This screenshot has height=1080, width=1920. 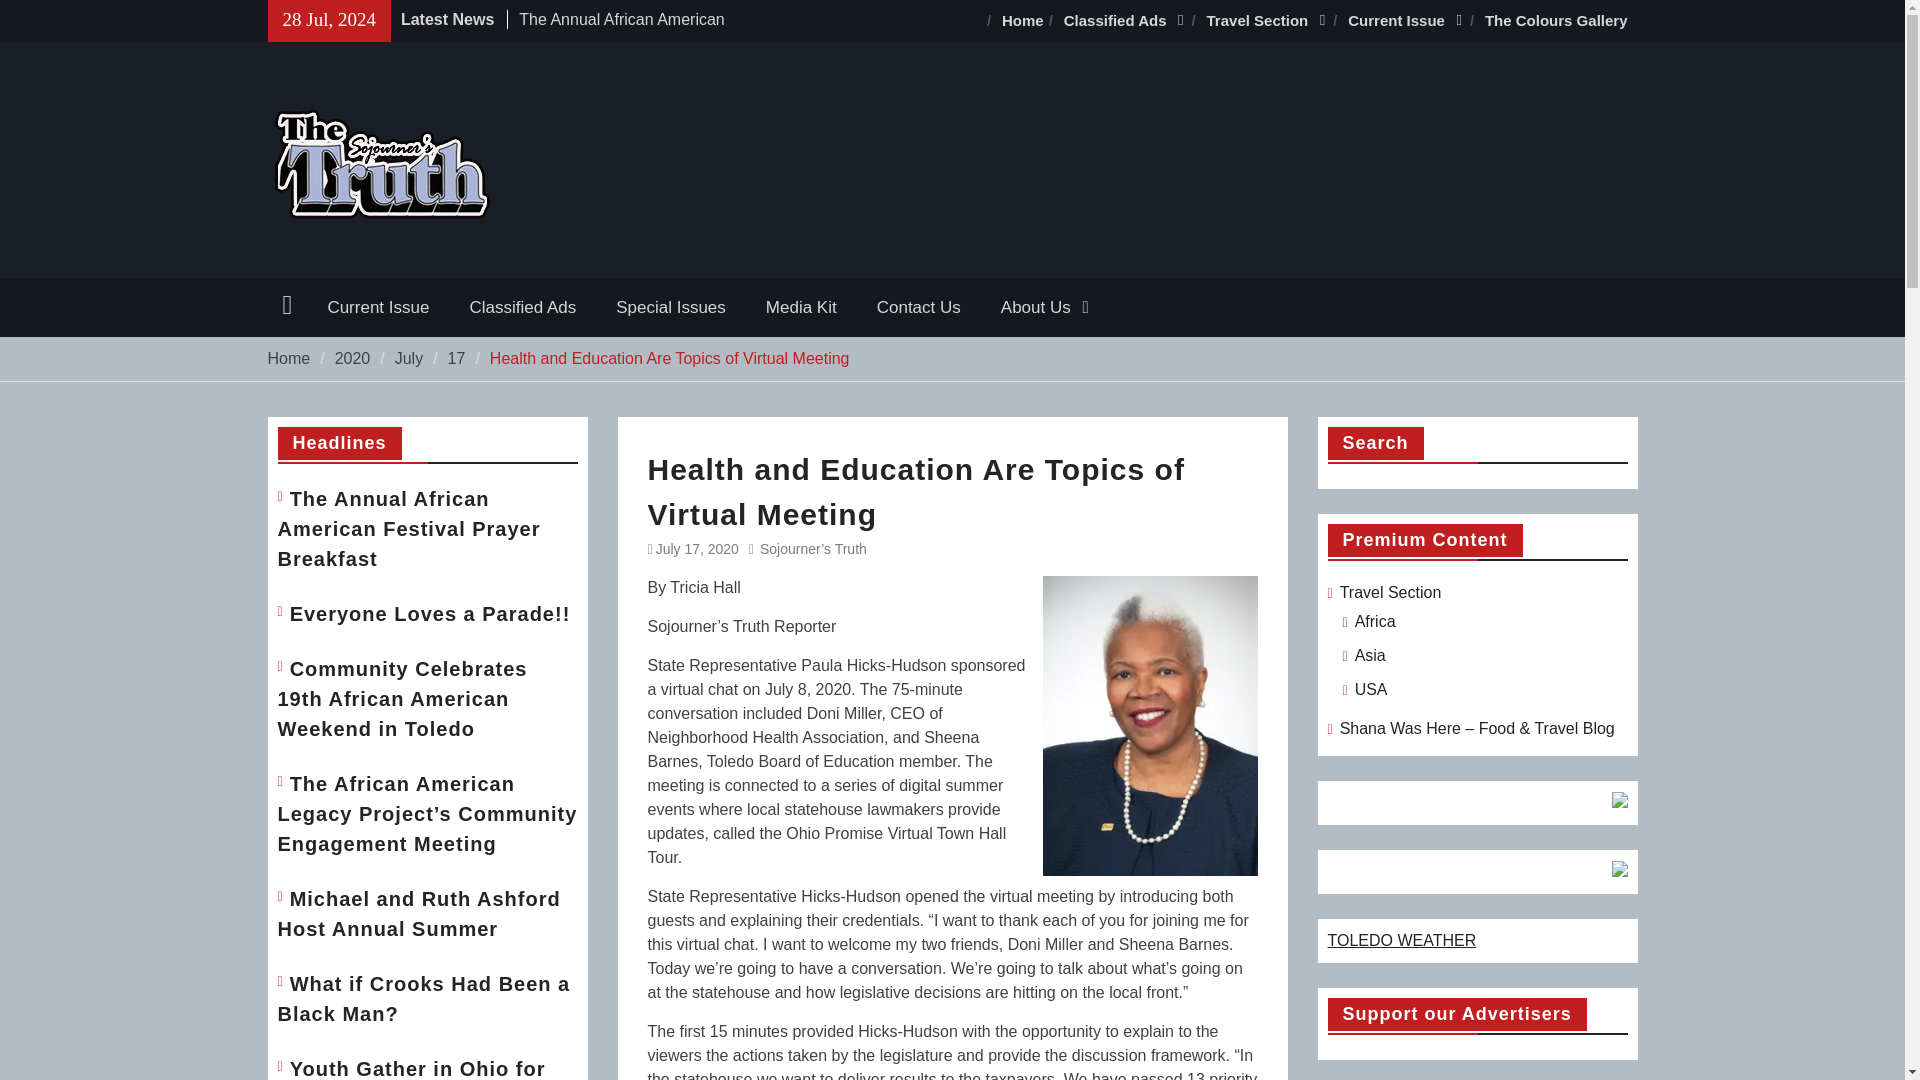 I want to click on The Colours Gallery, so click(x=1556, y=21).